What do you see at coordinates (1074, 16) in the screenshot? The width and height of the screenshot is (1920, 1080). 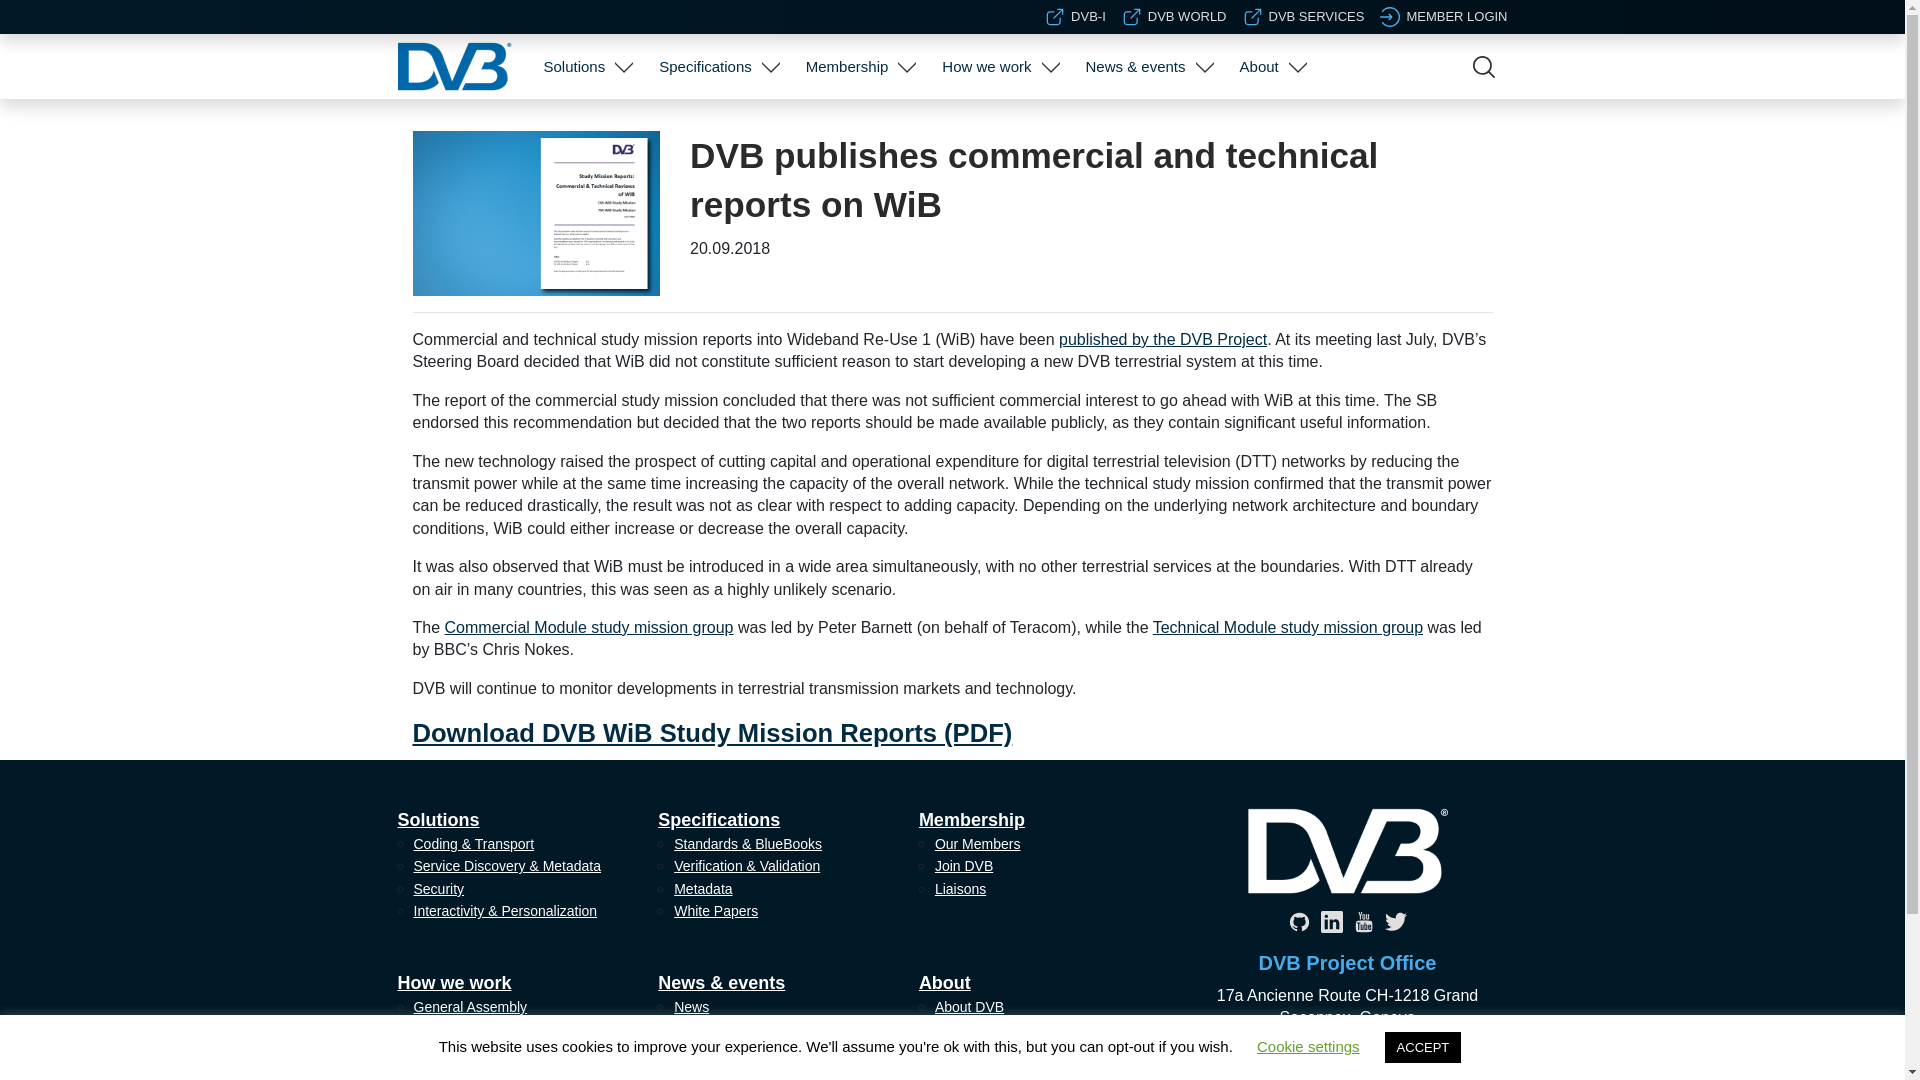 I see `DVB-I` at bounding box center [1074, 16].